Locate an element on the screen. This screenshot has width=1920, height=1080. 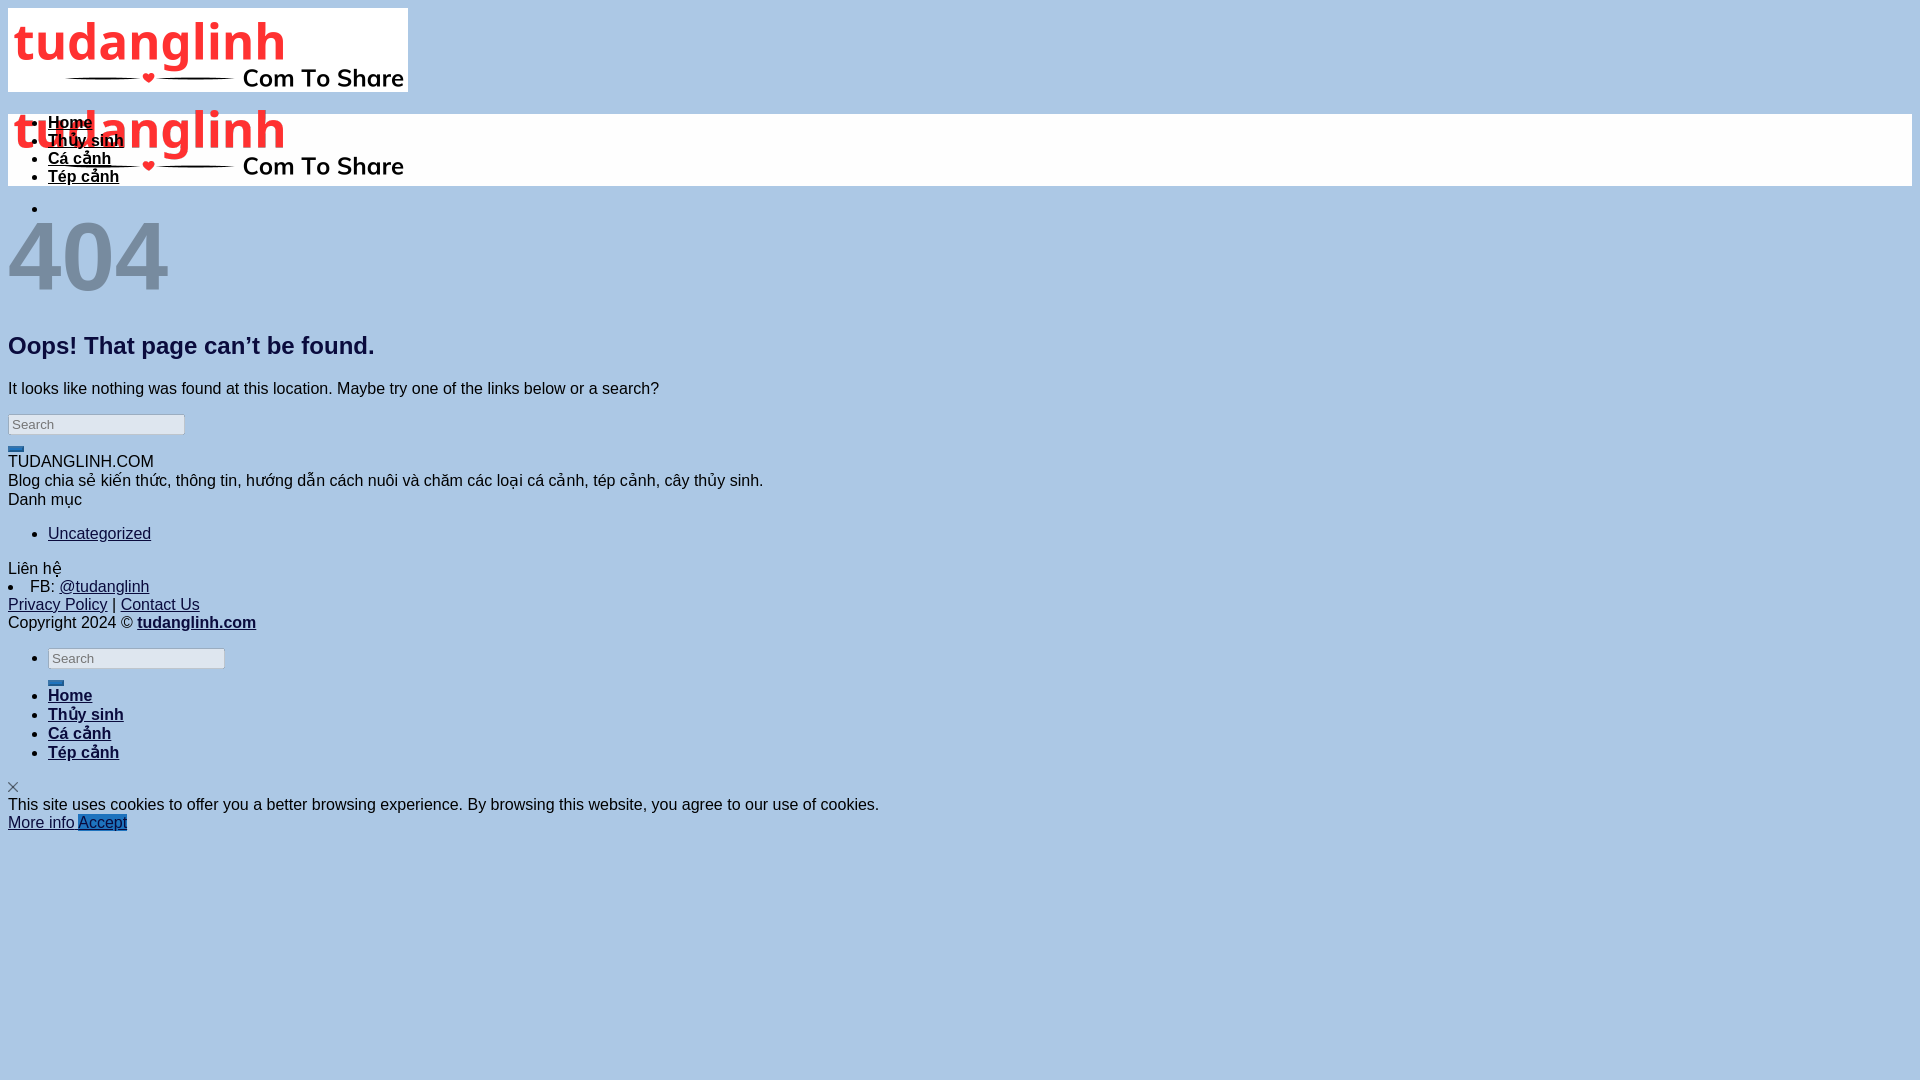
Contact Us is located at coordinates (160, 604).